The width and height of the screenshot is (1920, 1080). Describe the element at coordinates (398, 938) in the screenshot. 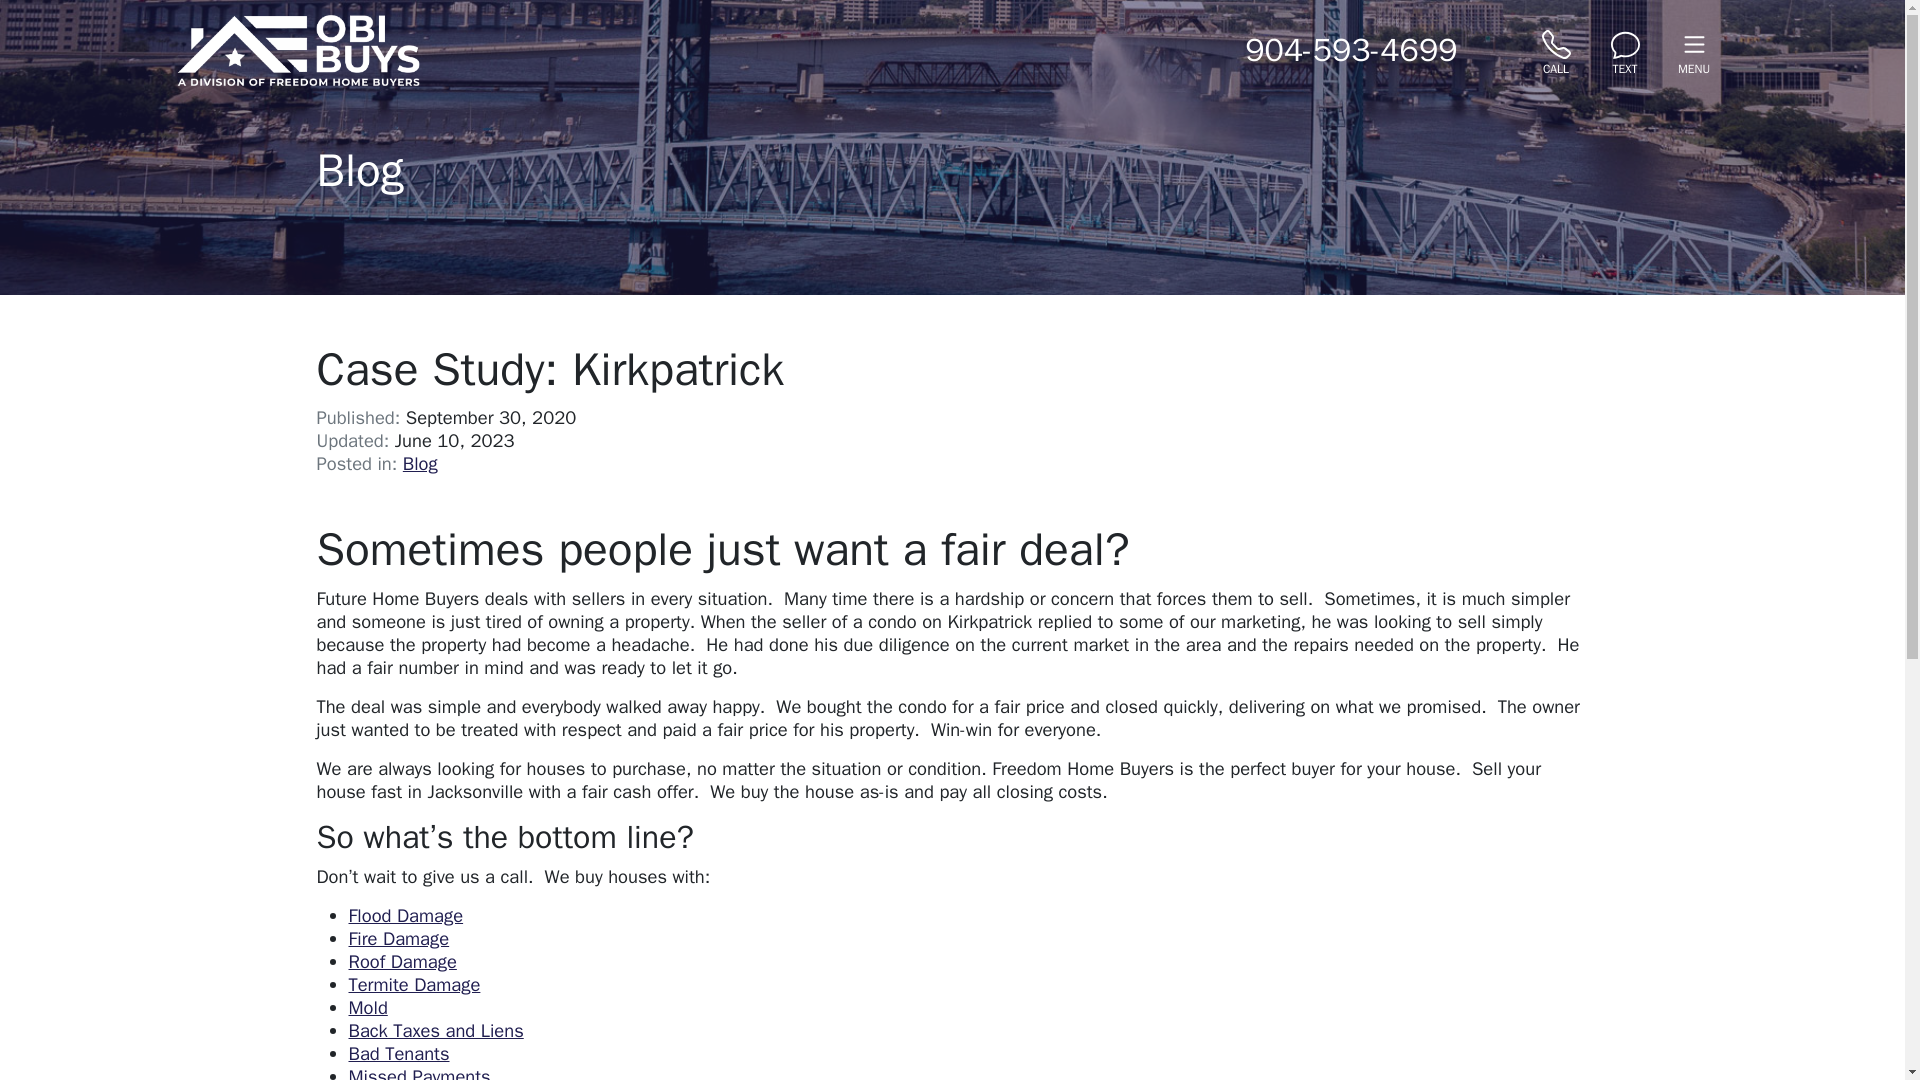

I see `Fire Damage` at that location.